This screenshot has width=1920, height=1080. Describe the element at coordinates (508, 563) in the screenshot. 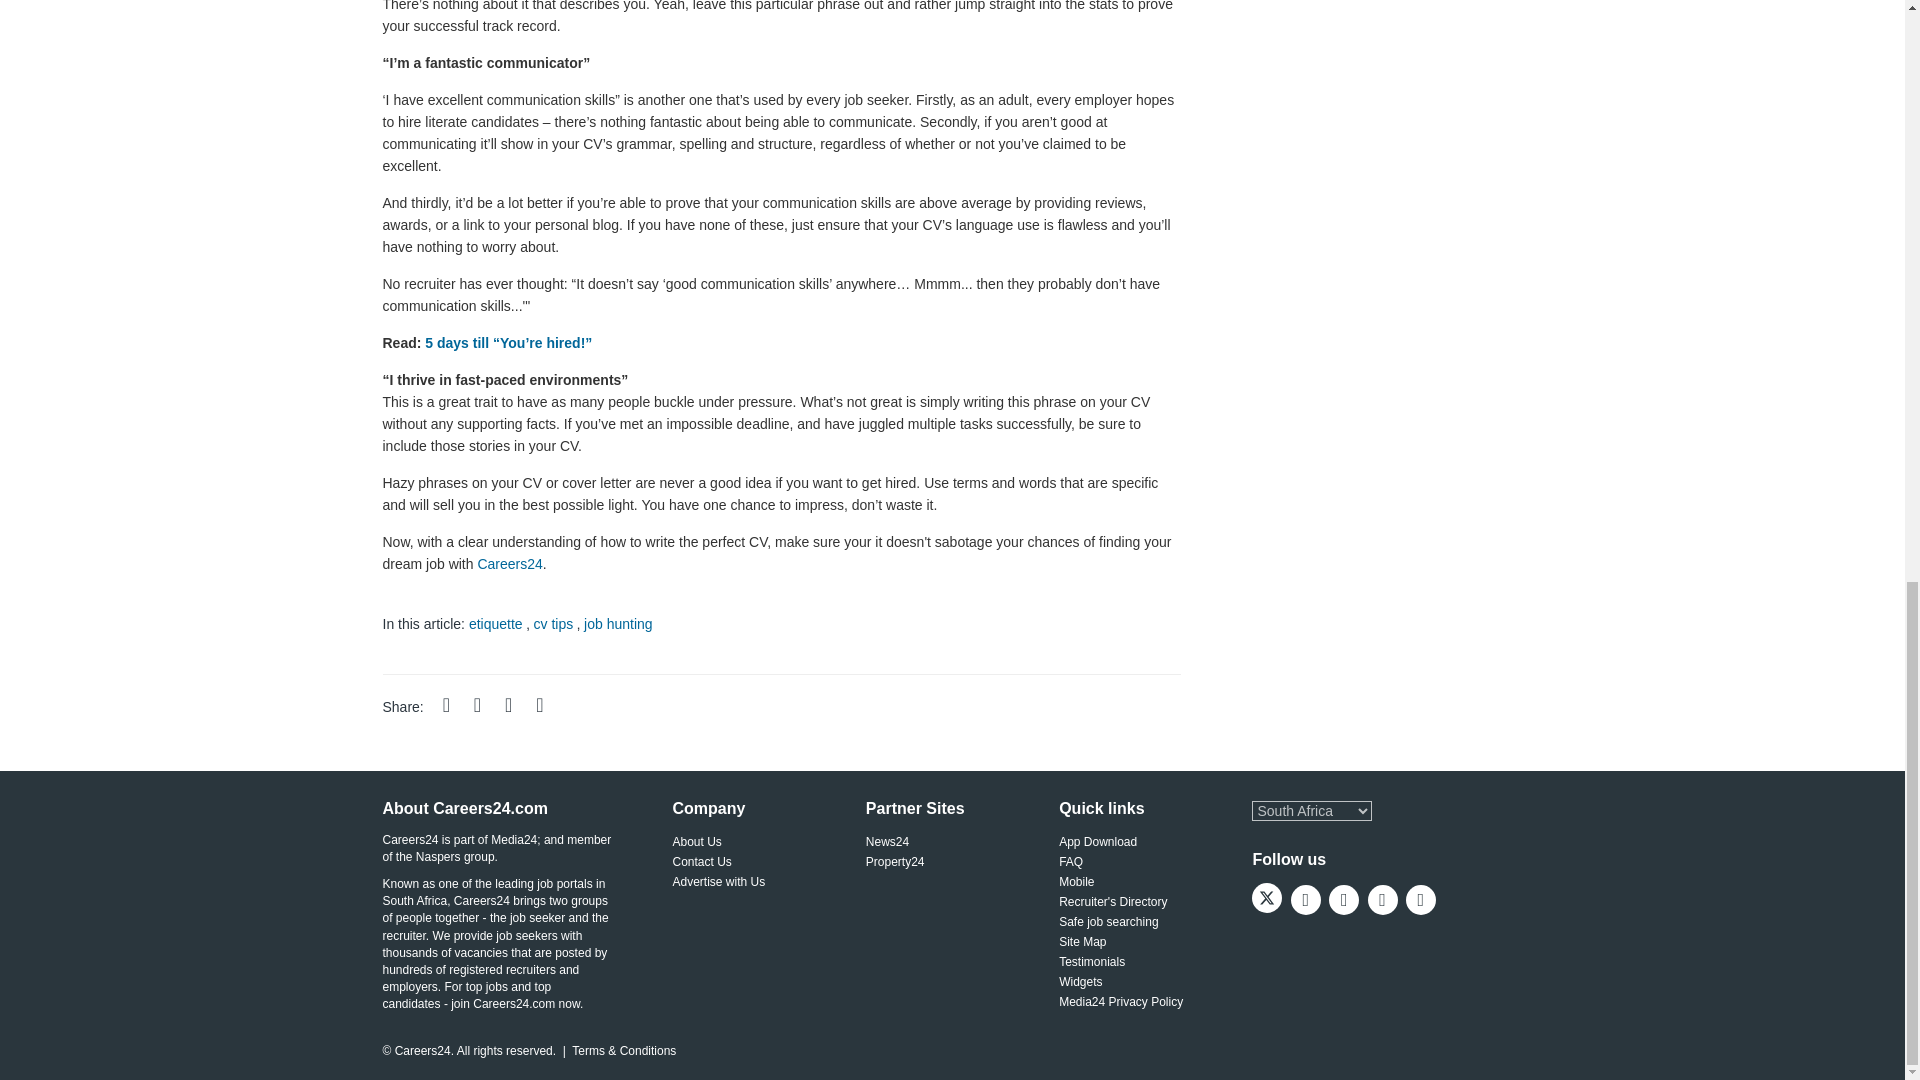

I see `Careers24` at that location.